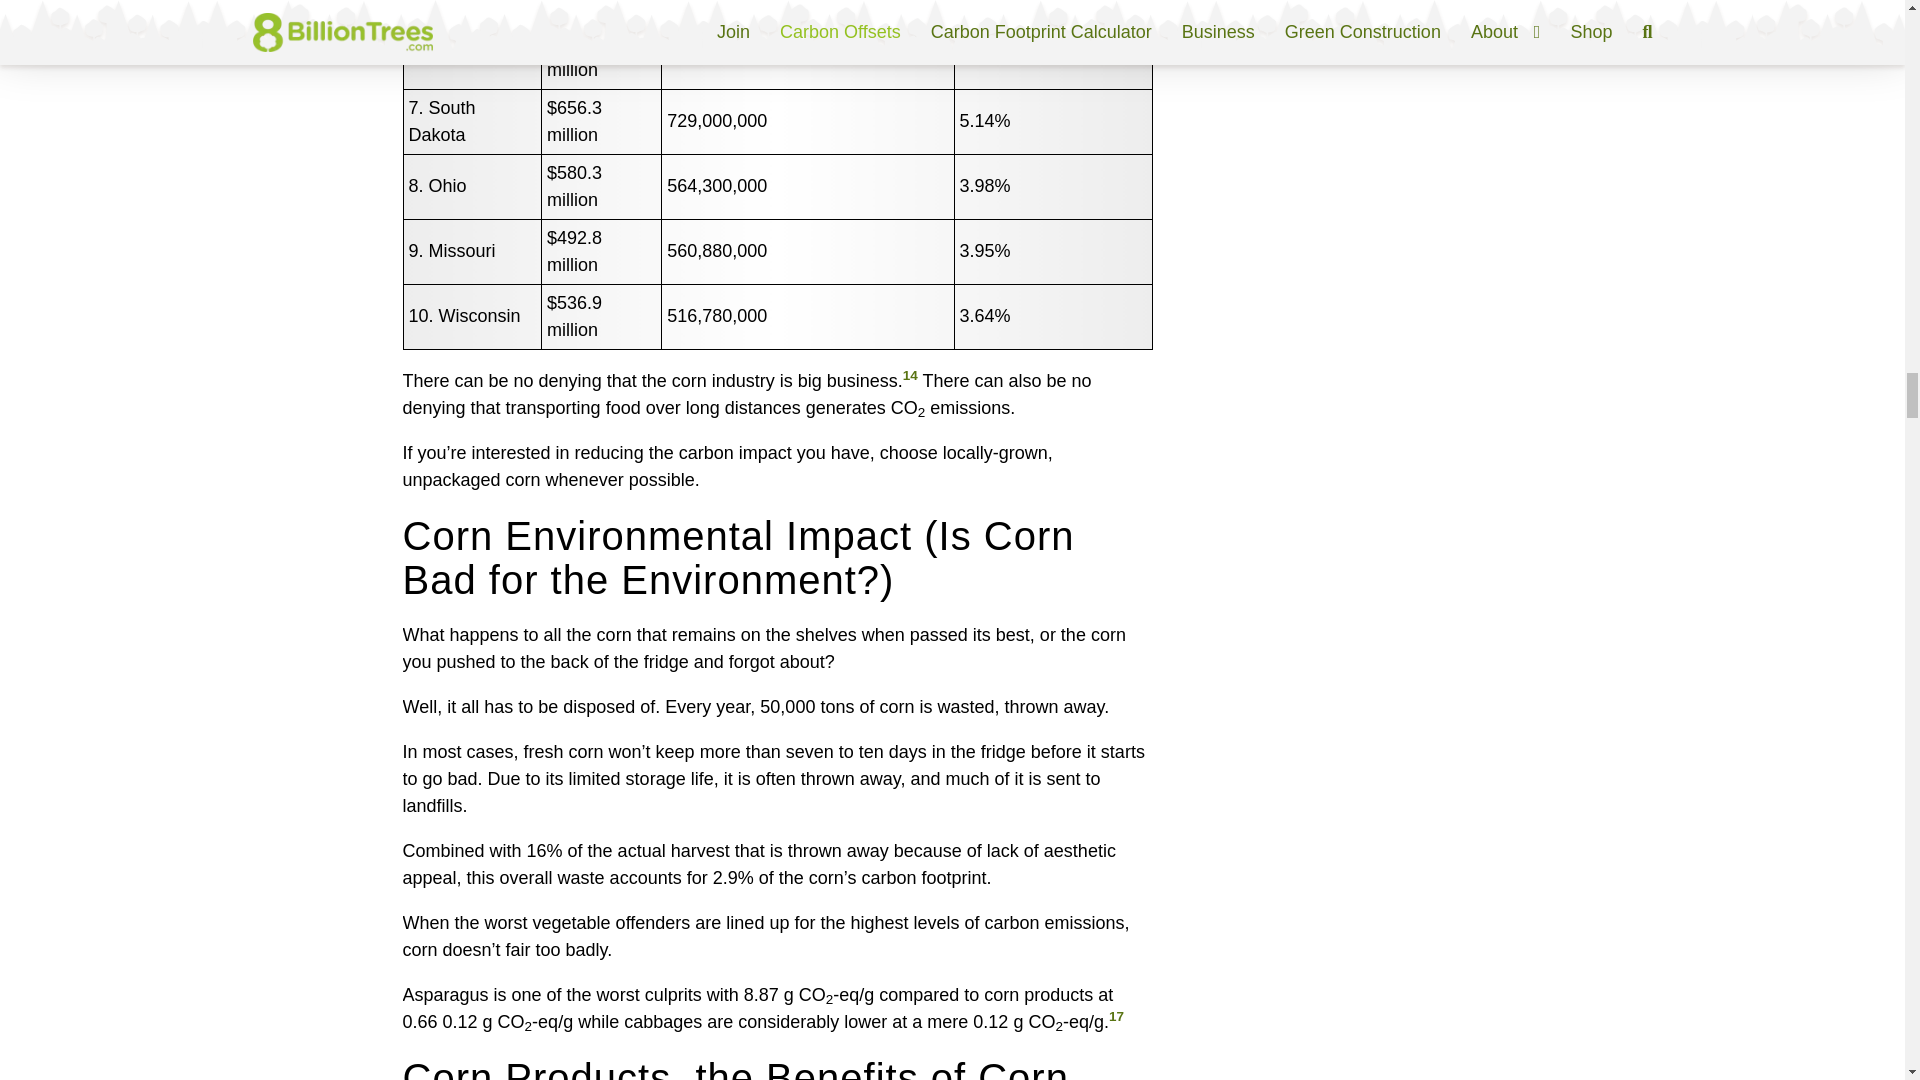 This screenshot has width=1920, height=1080. Describe the element at coordinates (1116, 1016) in the screenshot. I see `17` at that location.